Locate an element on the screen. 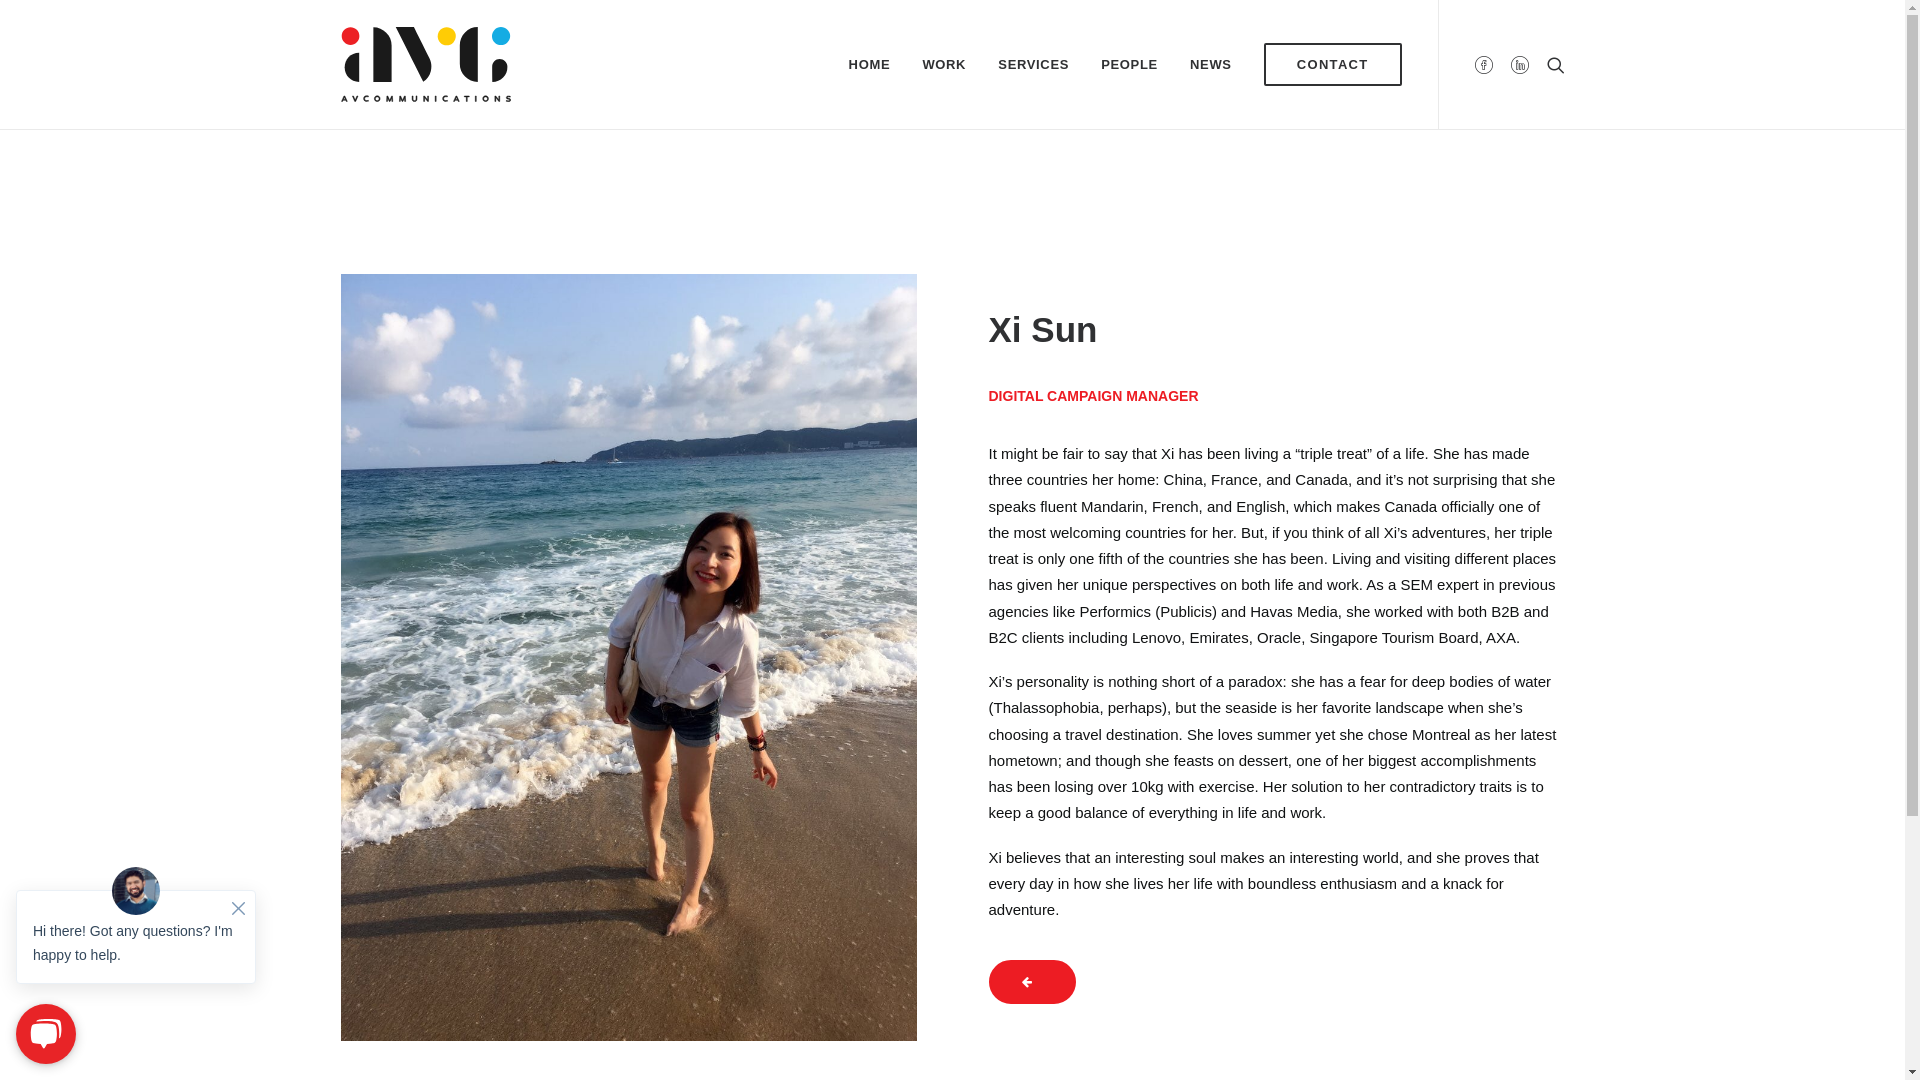 The image size is (1920, 1080). NEWS is located at coordinates (1211, 64).